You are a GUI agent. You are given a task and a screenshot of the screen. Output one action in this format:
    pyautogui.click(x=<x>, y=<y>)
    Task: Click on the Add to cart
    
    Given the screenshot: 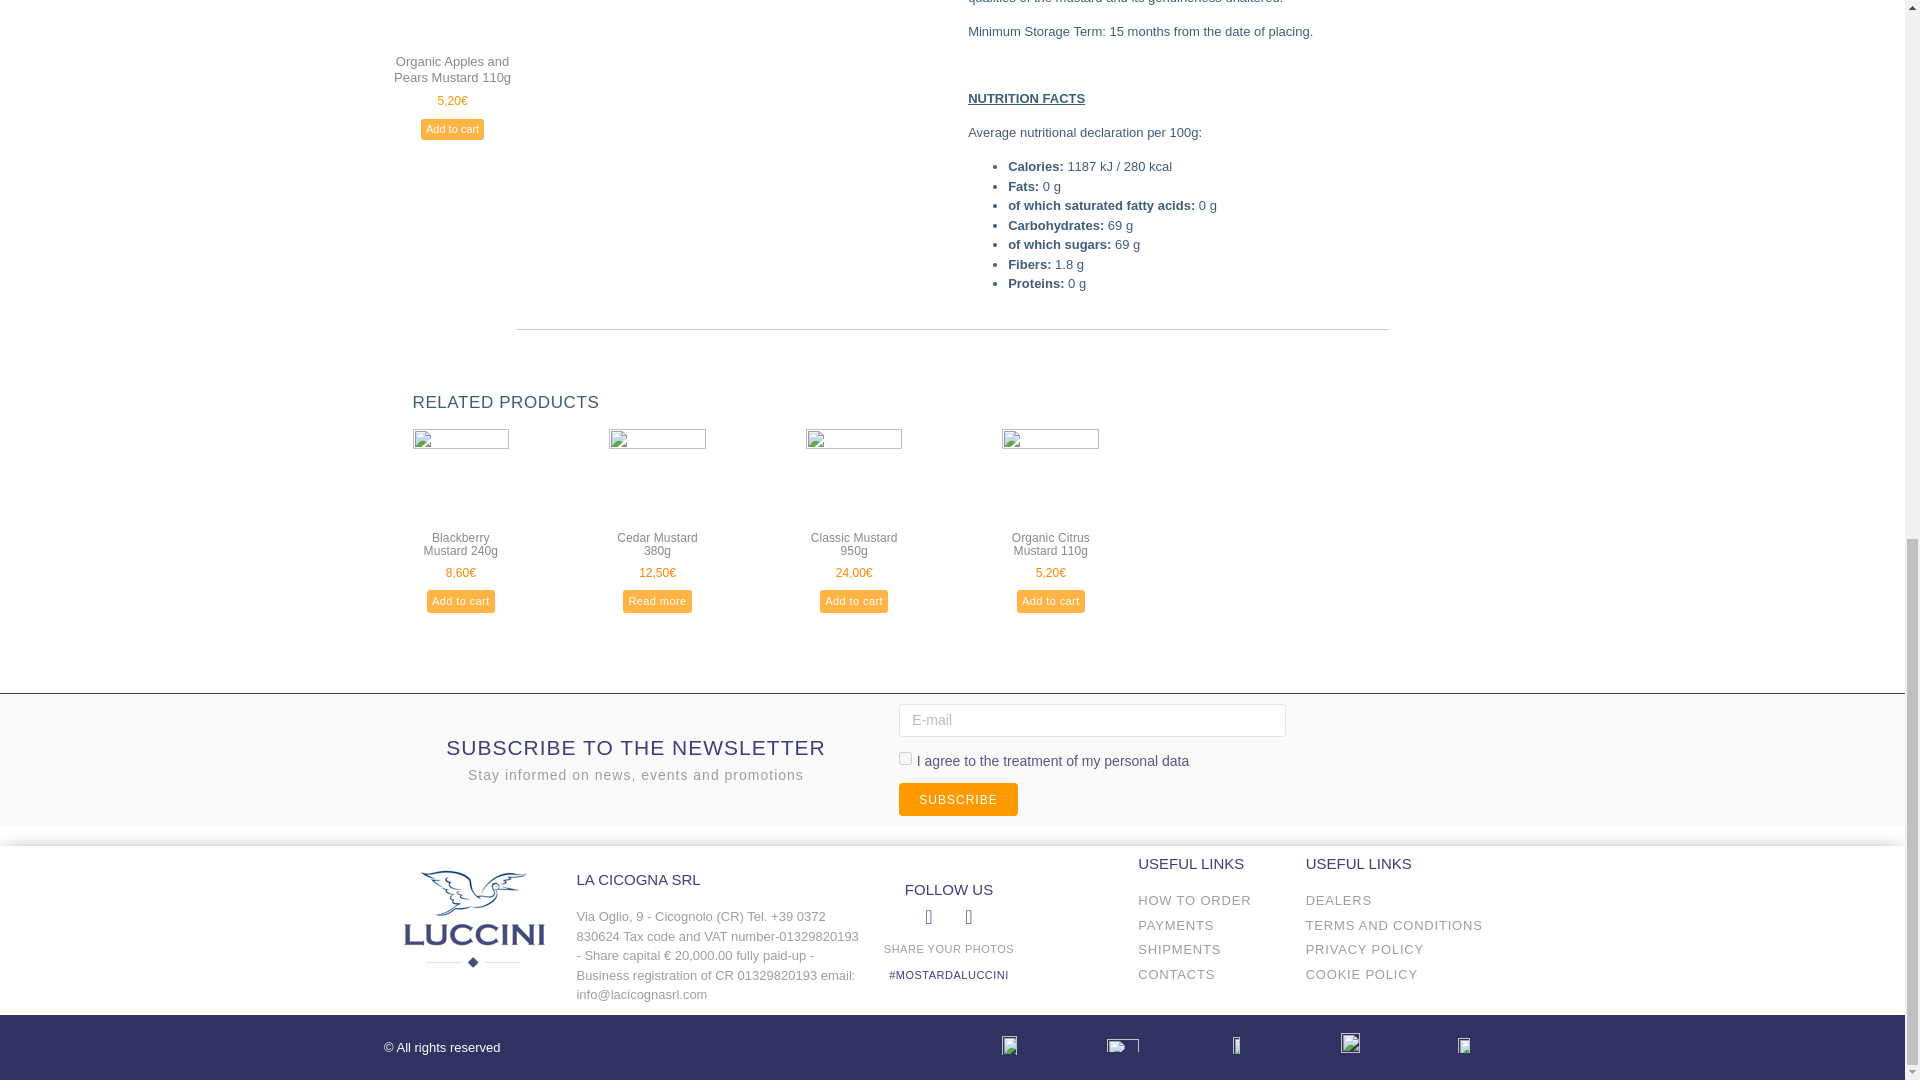 What is the action you would take?
    pyautogui.click(x=853, y=601)
    